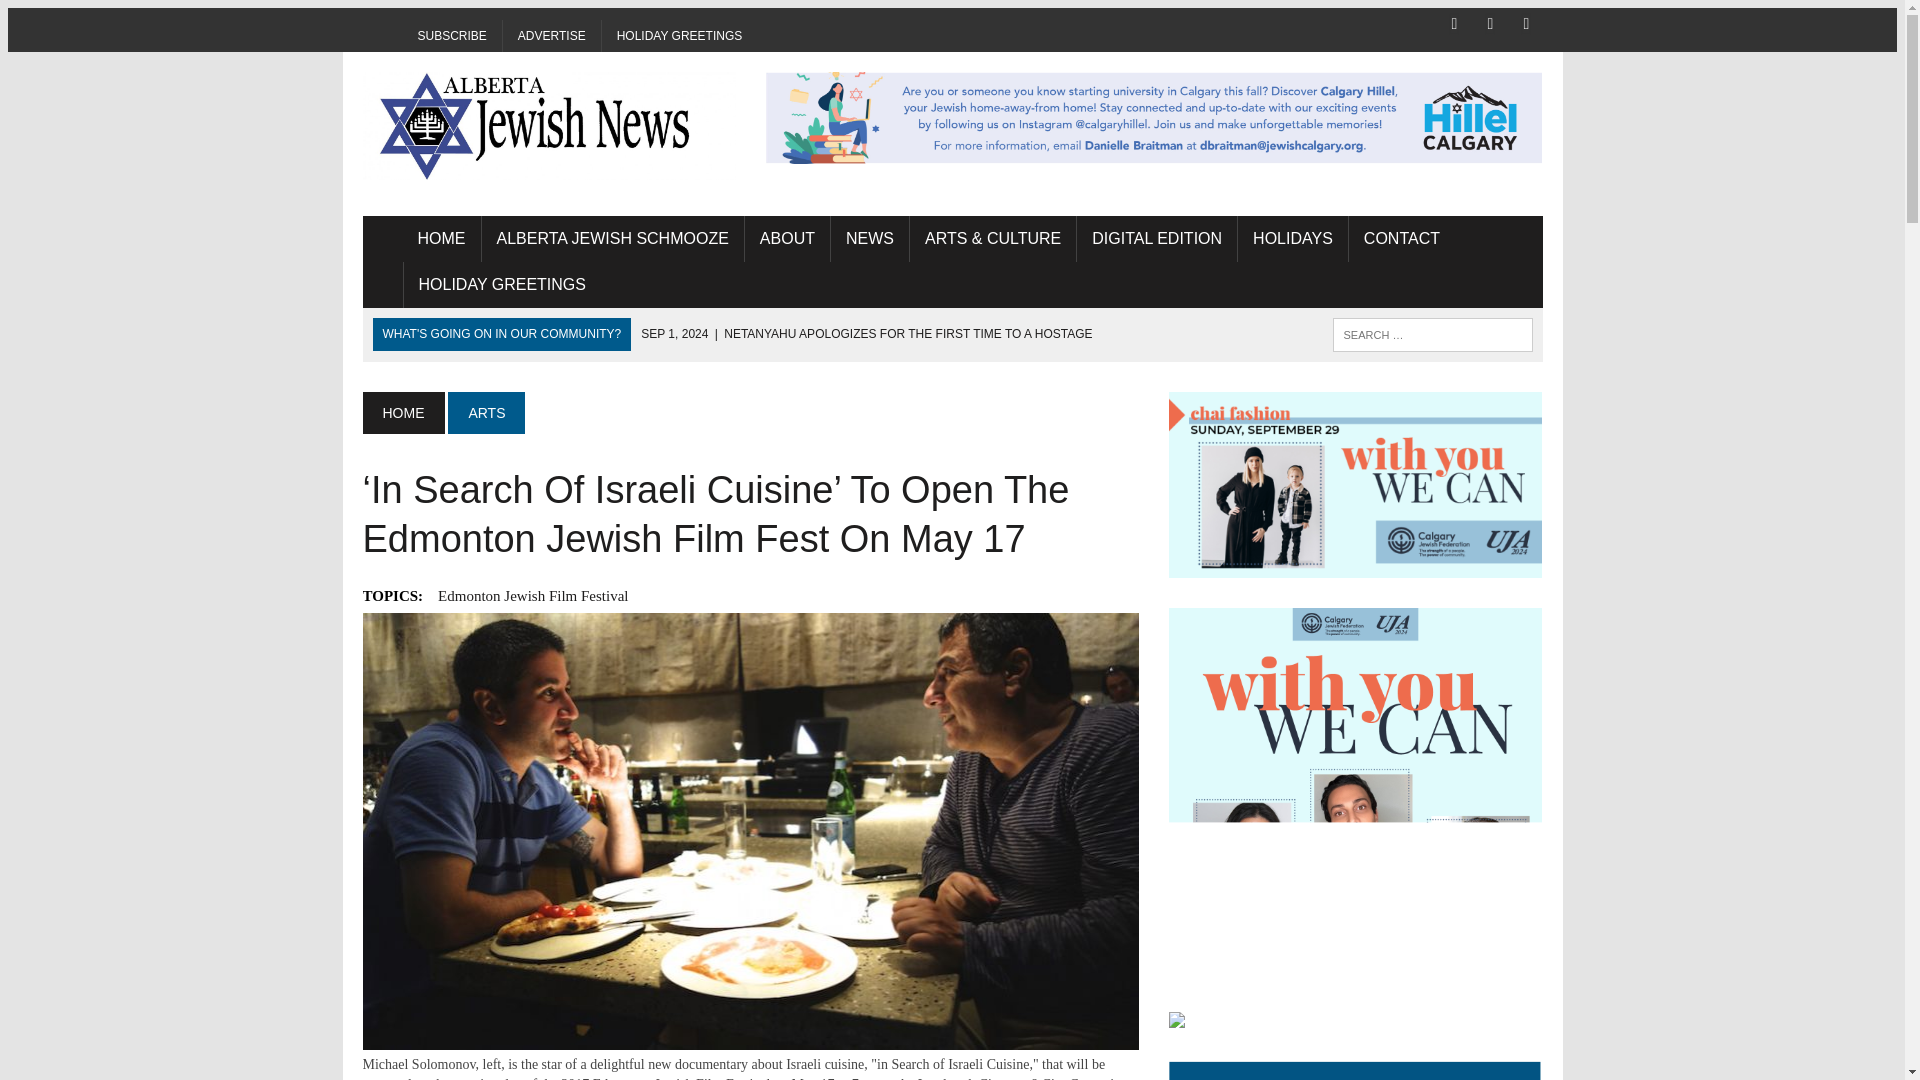  What do you see at coordinates (1292, 239) in the screenshot?
I see `HOLIDAYS` at bounding box center [1292, 239].